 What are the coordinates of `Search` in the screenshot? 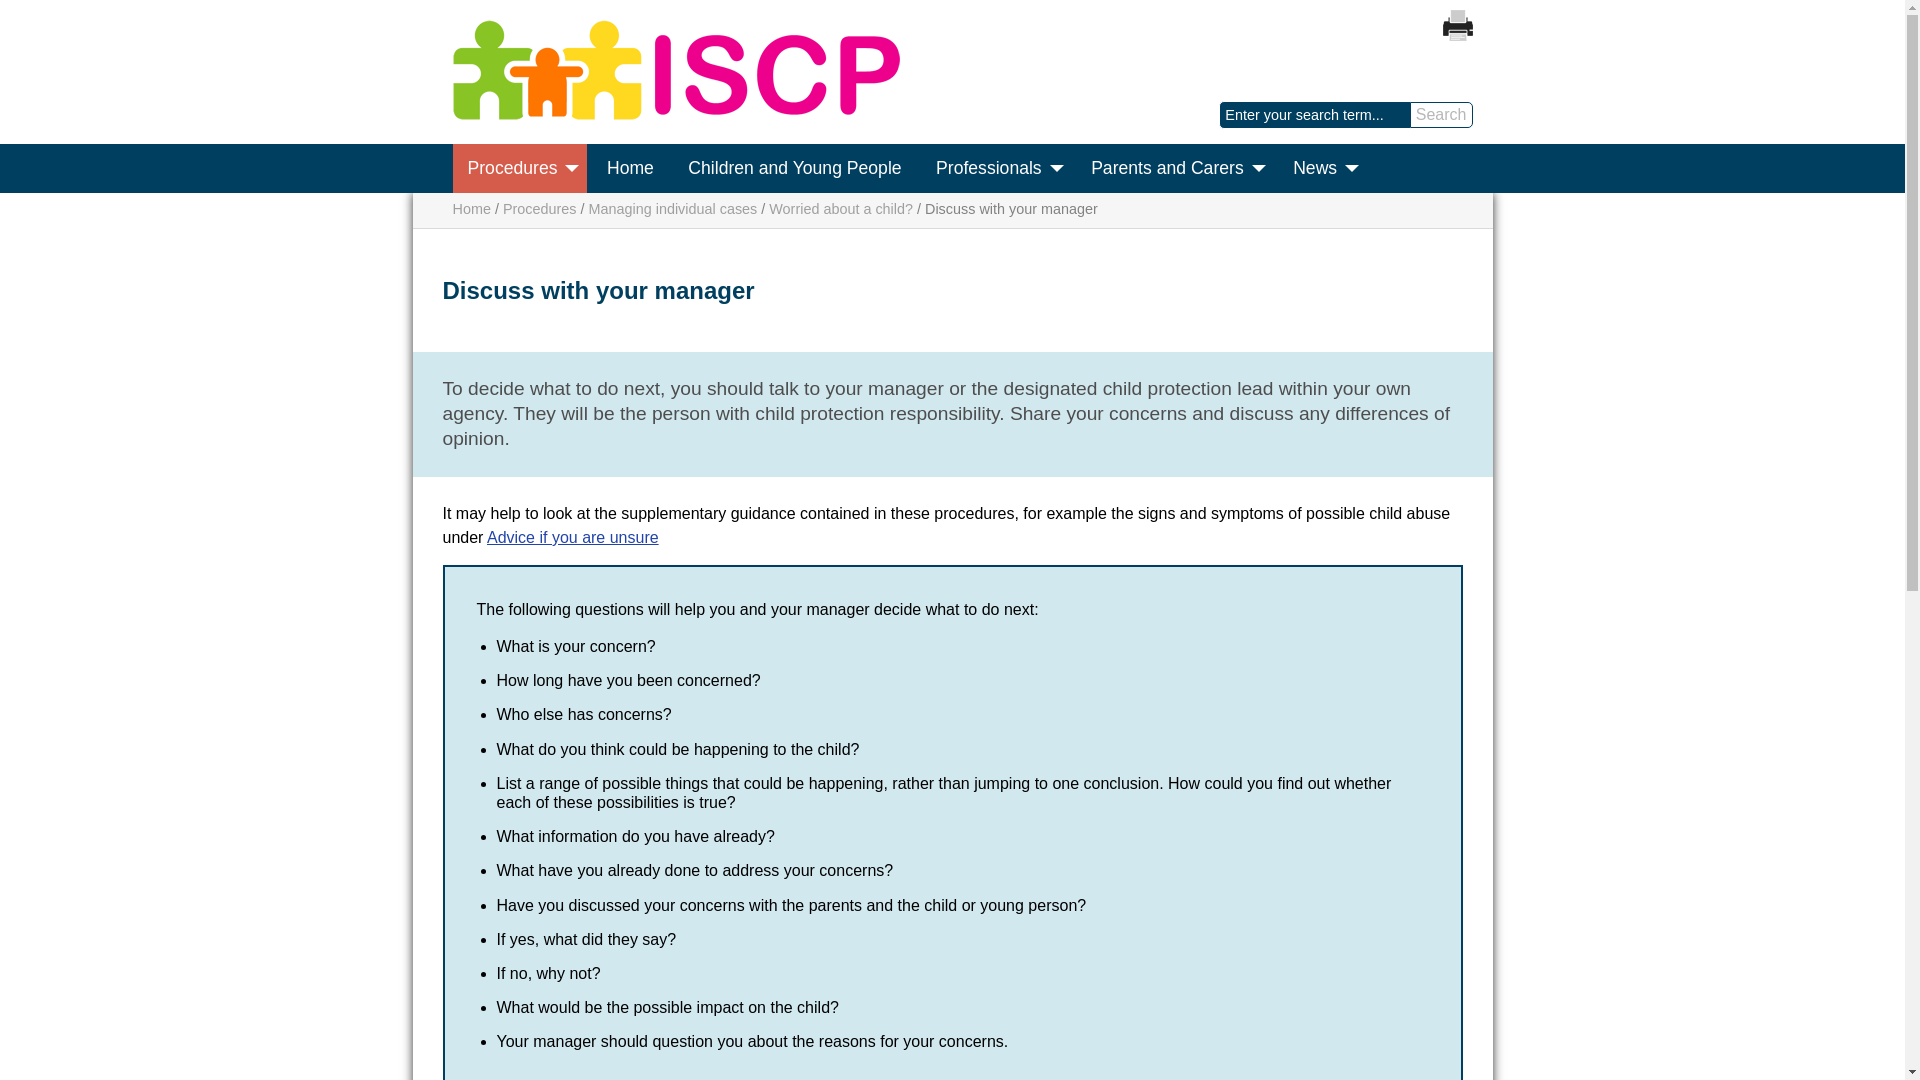 It's located at (1440, 114).